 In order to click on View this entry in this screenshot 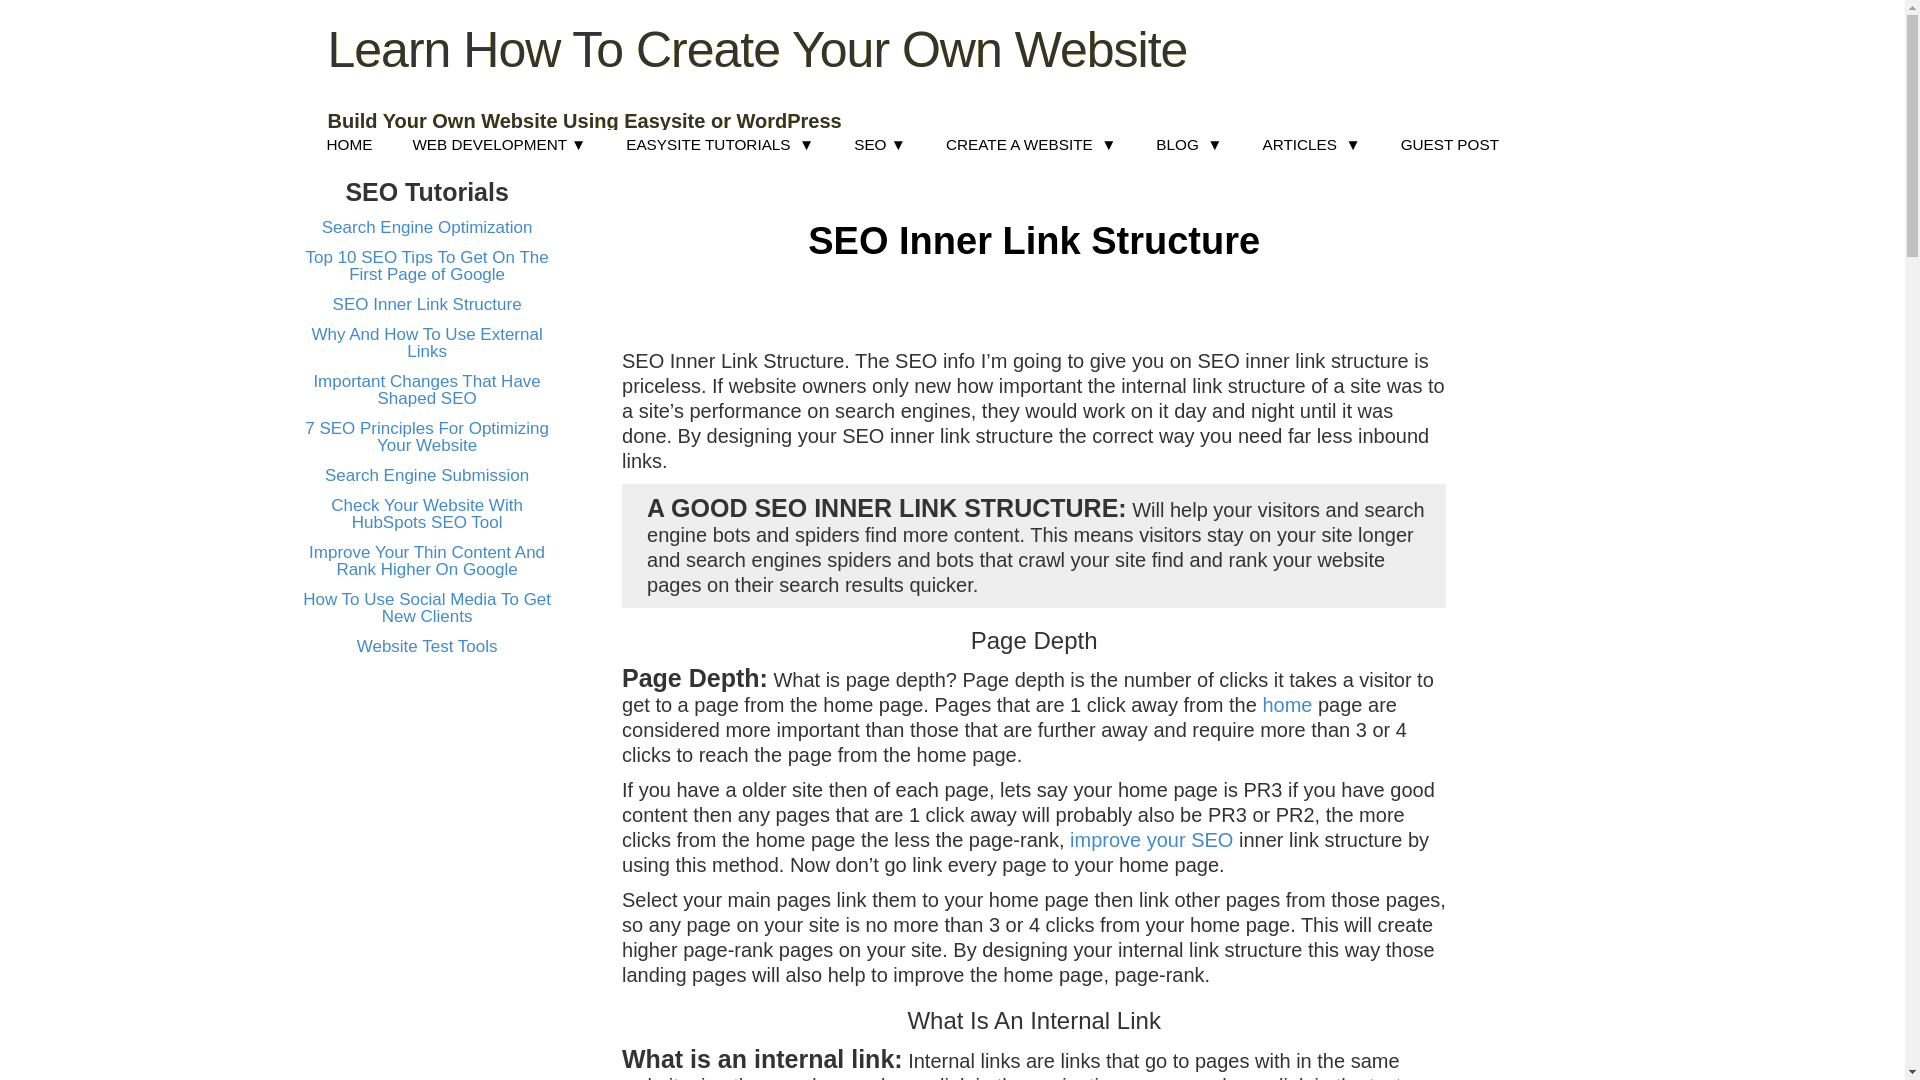, I will do `click(427, 266)`.